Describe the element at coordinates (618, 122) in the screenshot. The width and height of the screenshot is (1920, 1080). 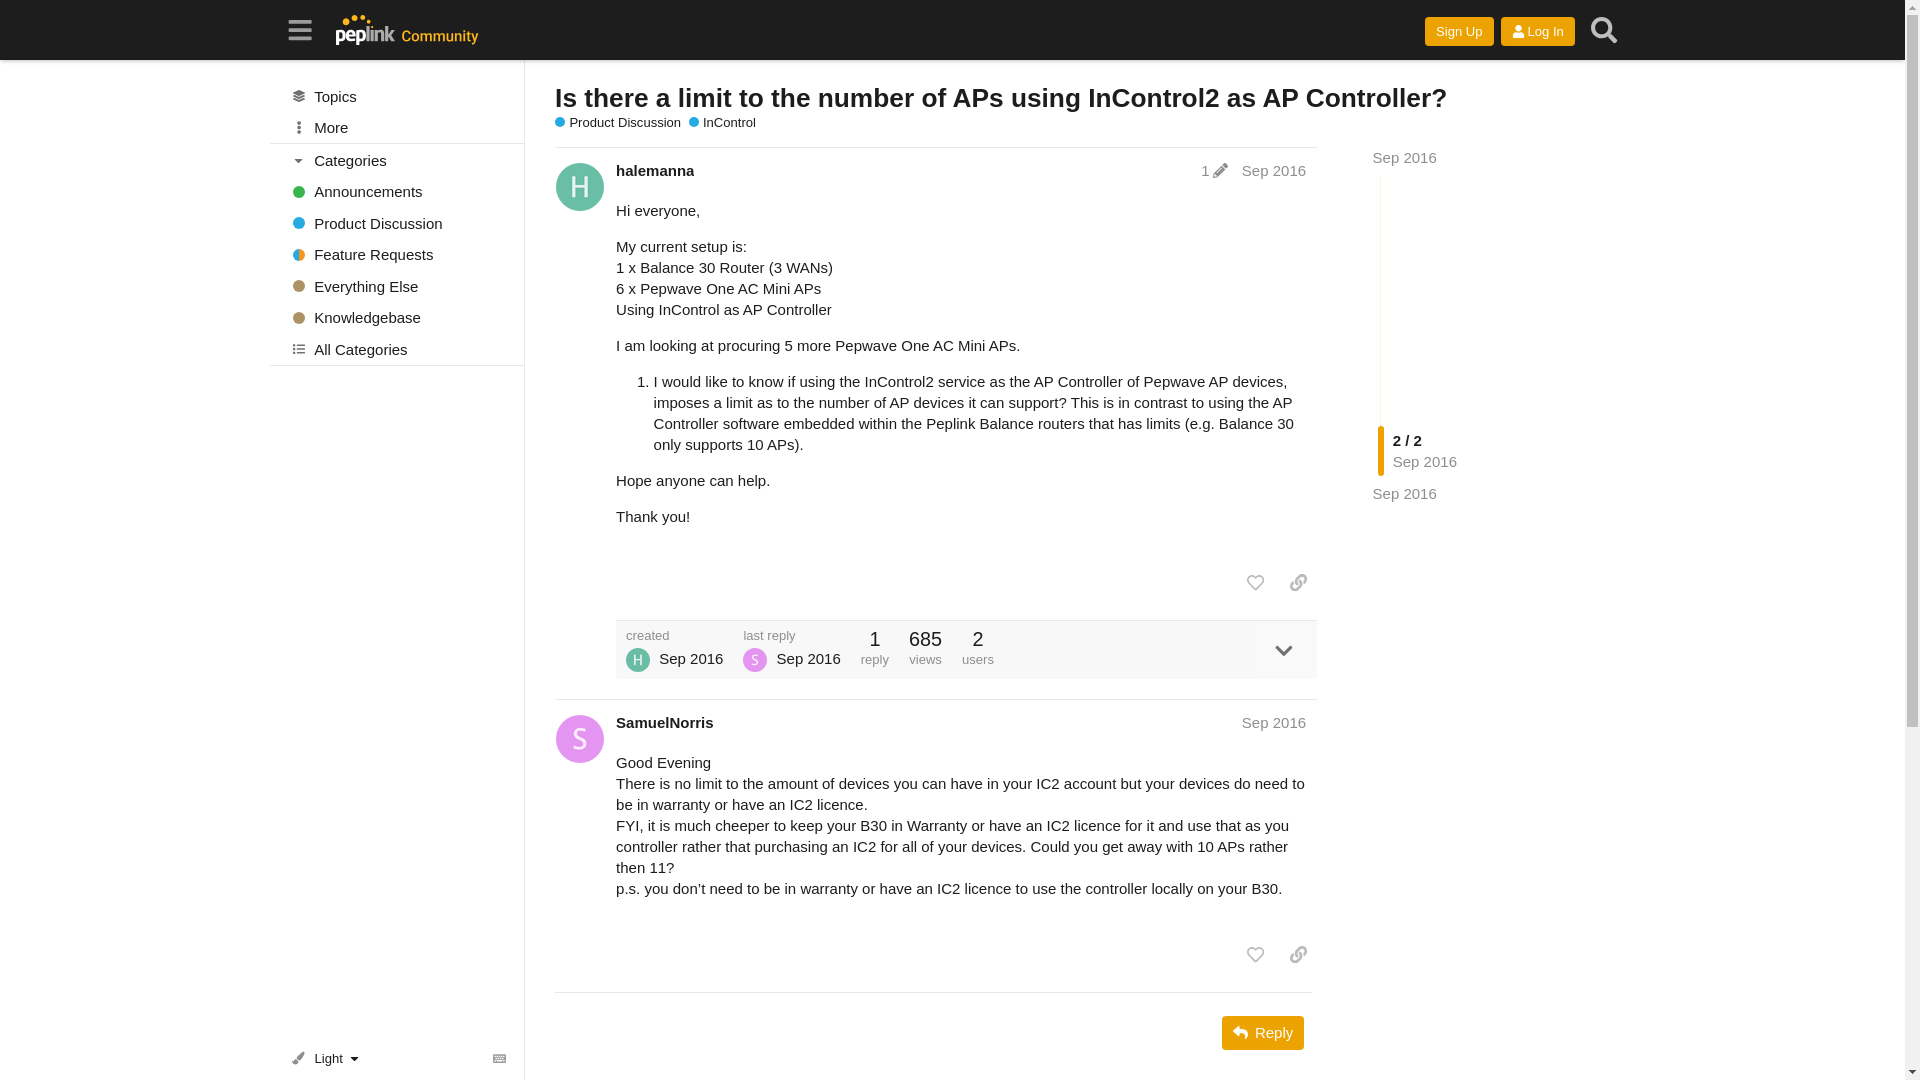
I see `Product Discussion` at that location.